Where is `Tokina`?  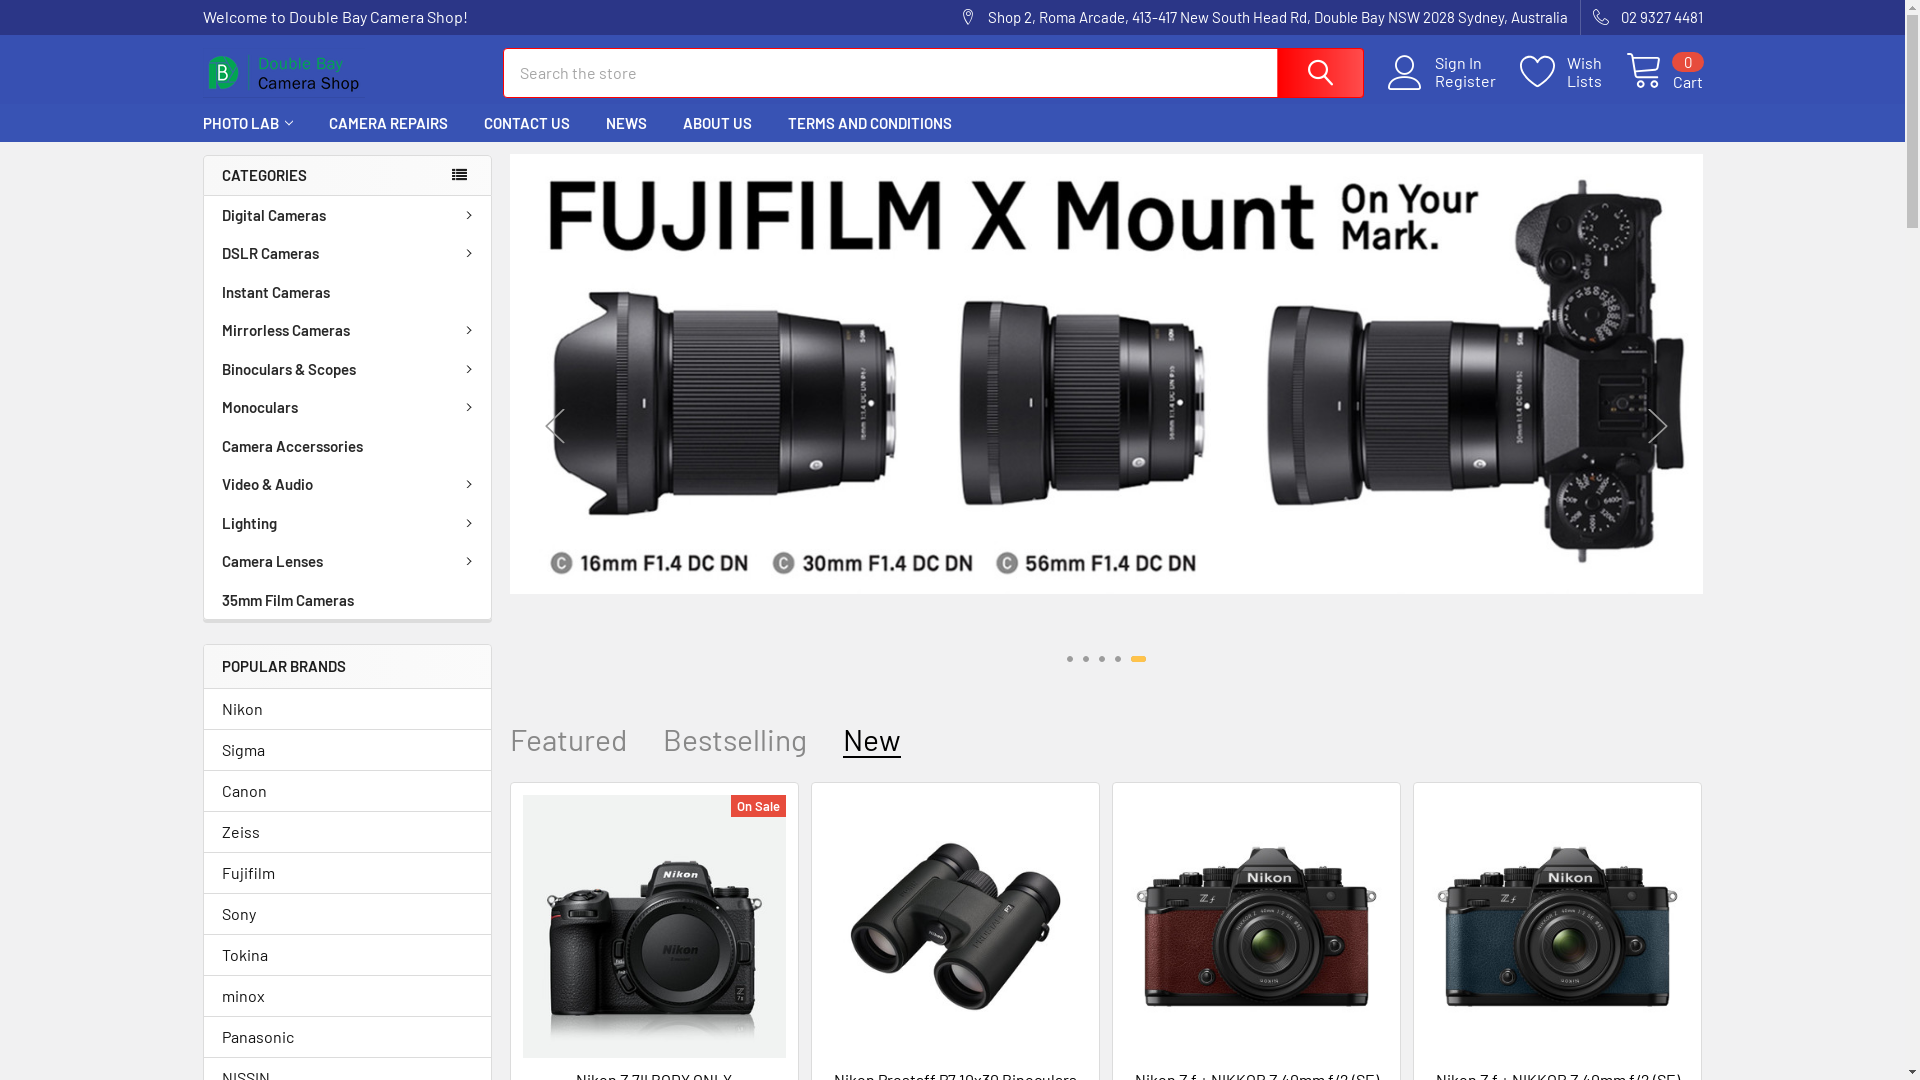
Tokina is located at coordinates (348, 955).